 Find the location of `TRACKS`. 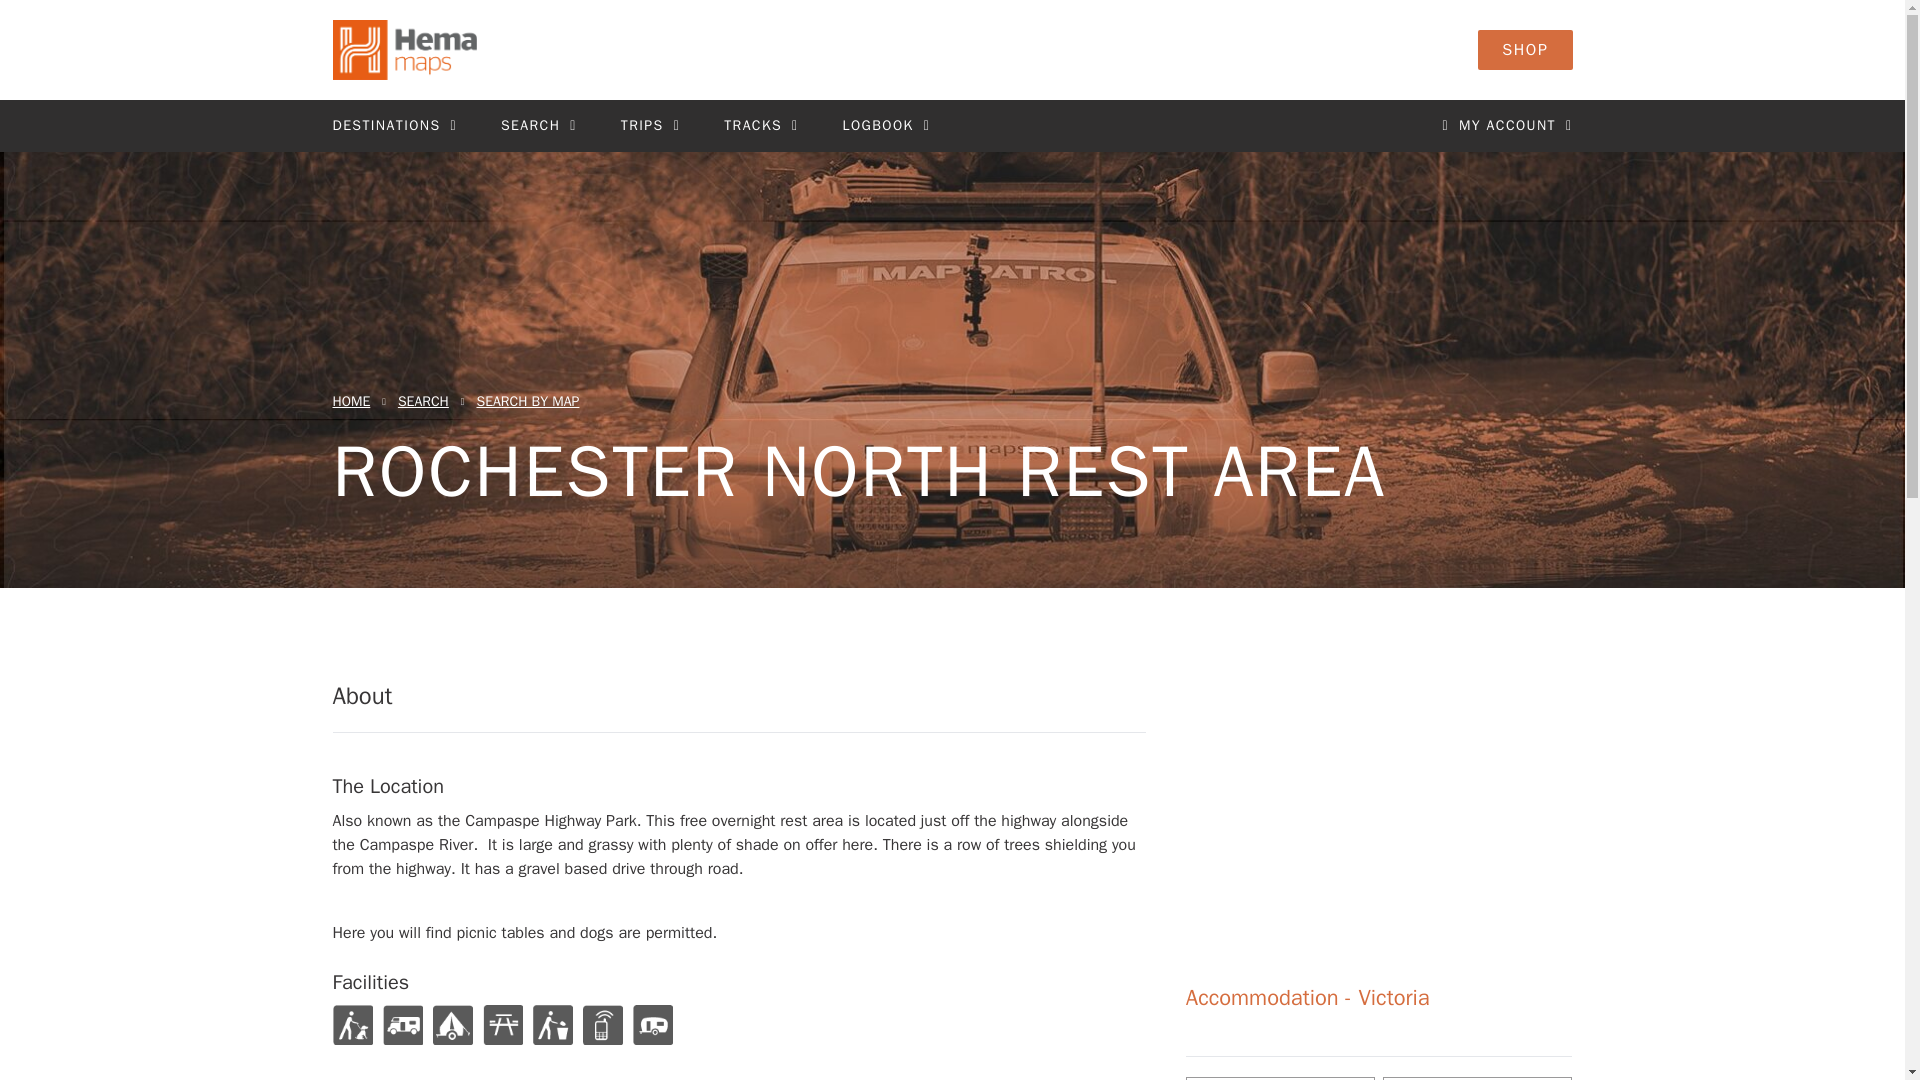

TRACKS is located at coordinates (760, 126).